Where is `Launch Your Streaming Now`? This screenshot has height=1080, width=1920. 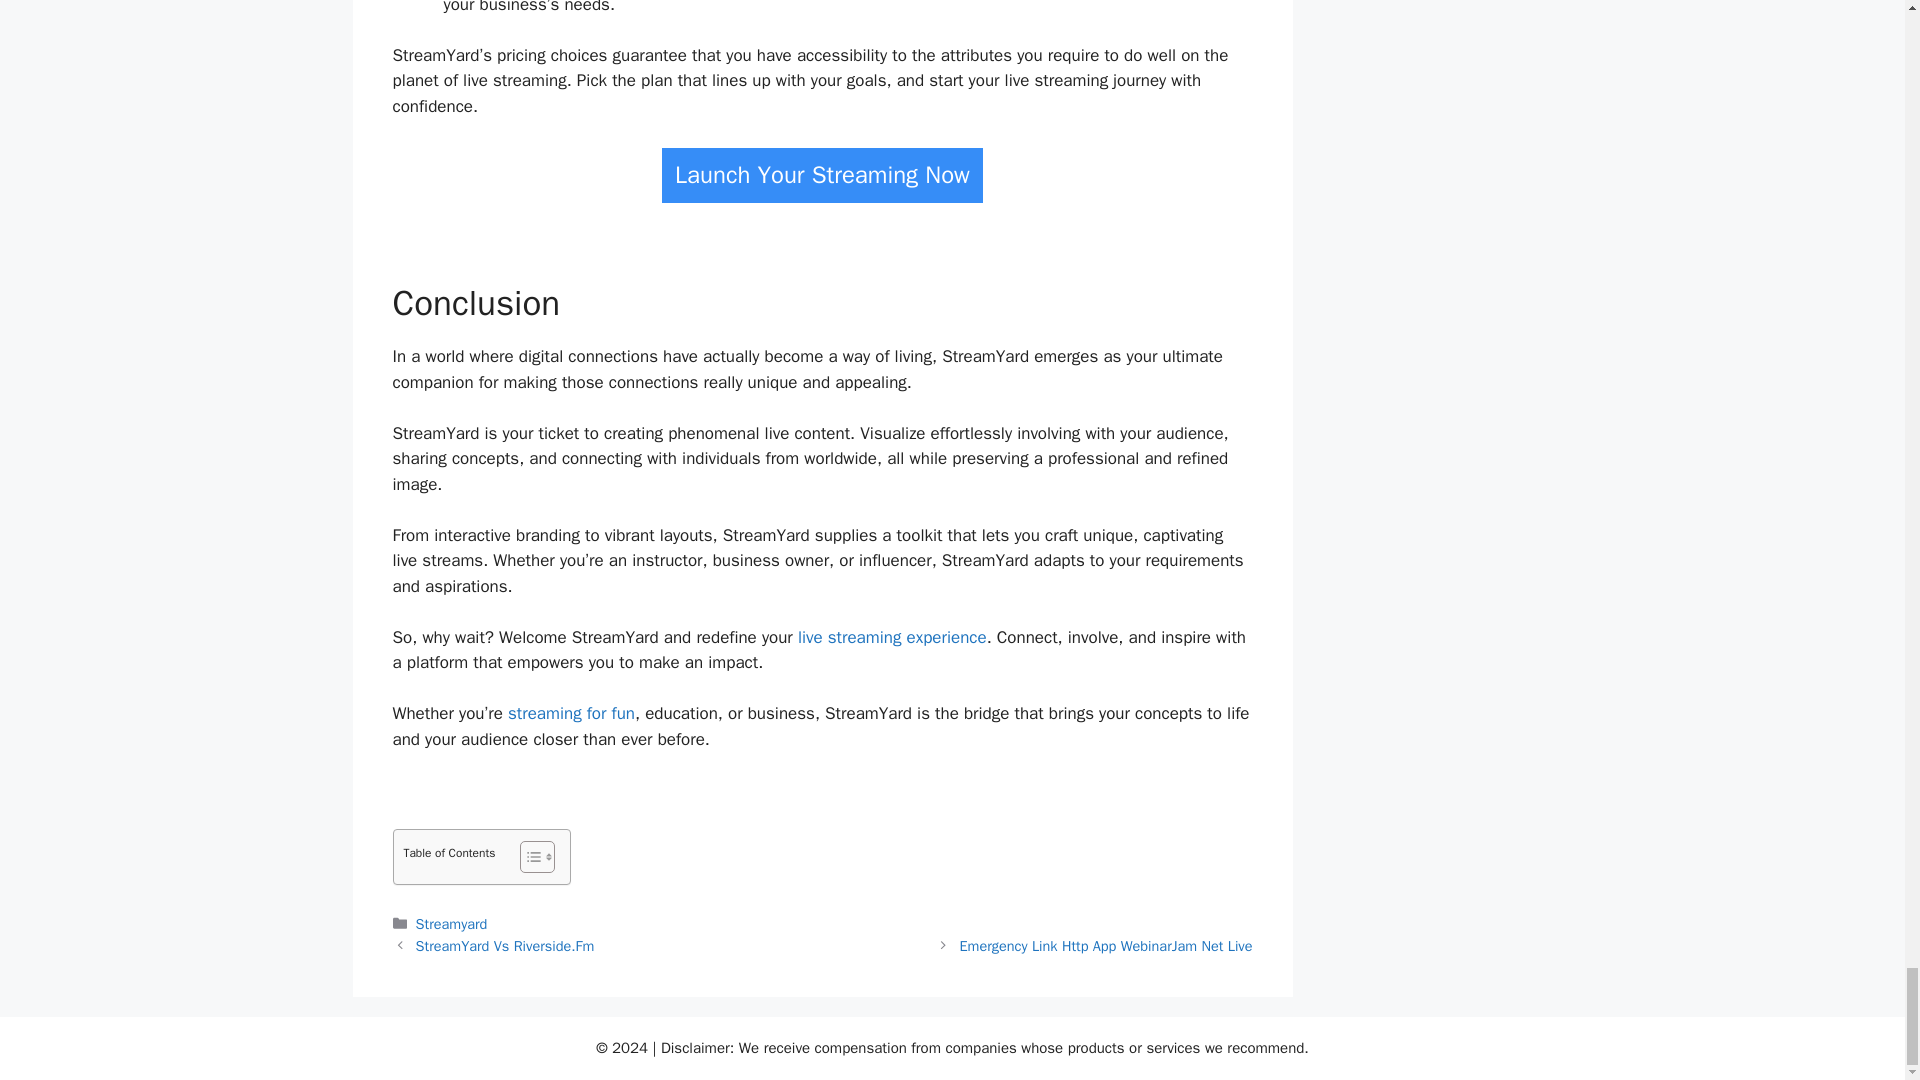
Launch Your Streaming Now is located at coordinates (822, 175).